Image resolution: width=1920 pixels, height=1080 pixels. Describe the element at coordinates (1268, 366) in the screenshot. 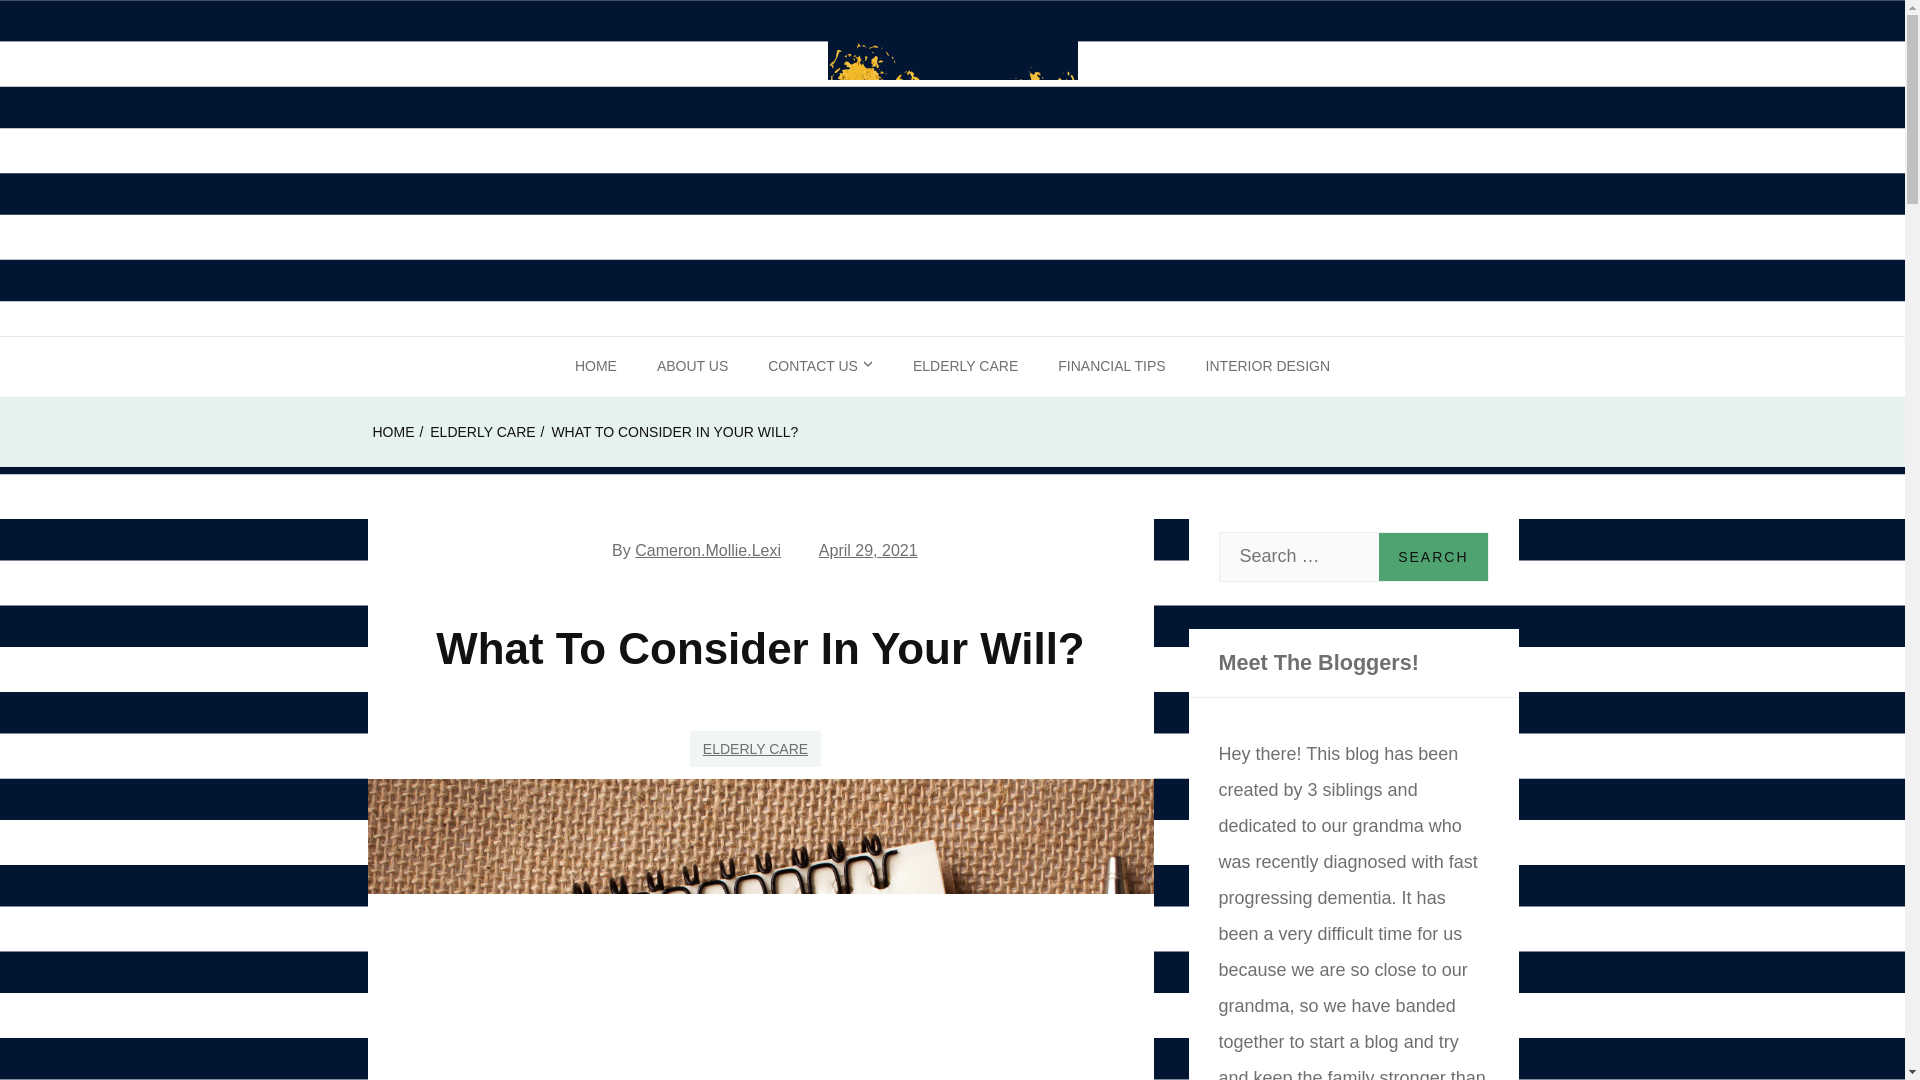

I see `INTERIOR DESIGN` at that location.